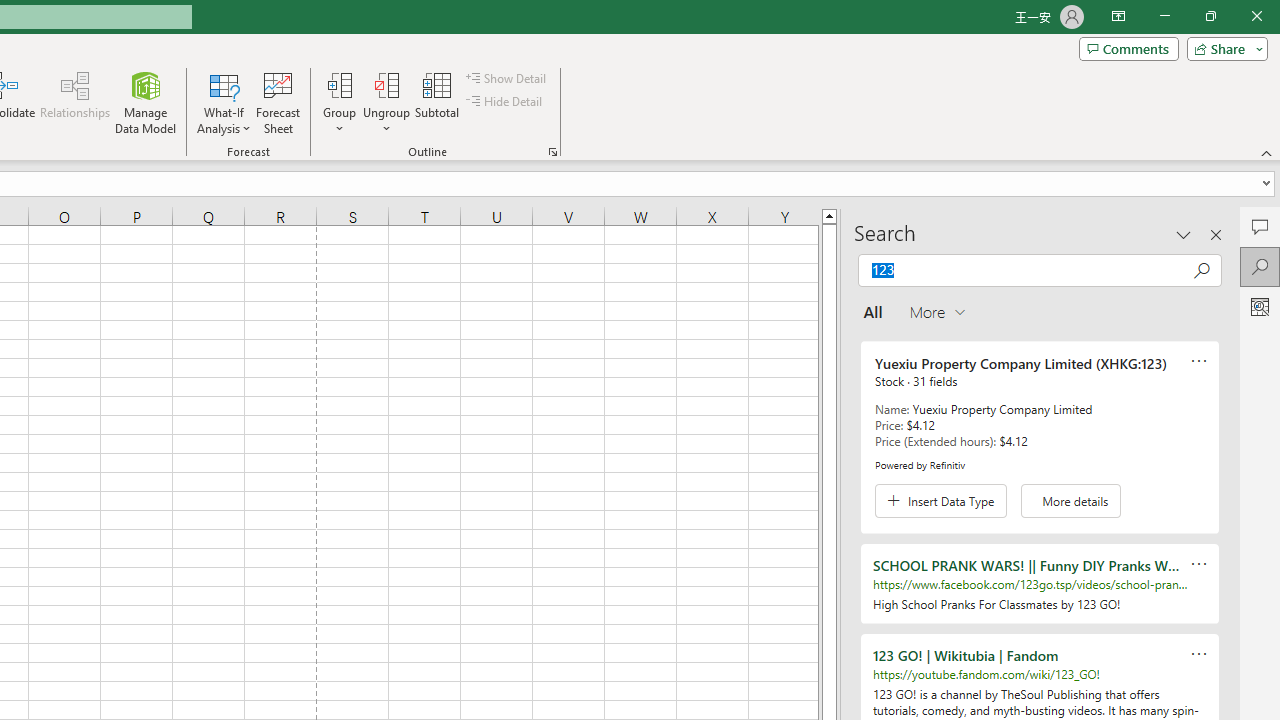  I want to click on Group..., so click(339, 84).